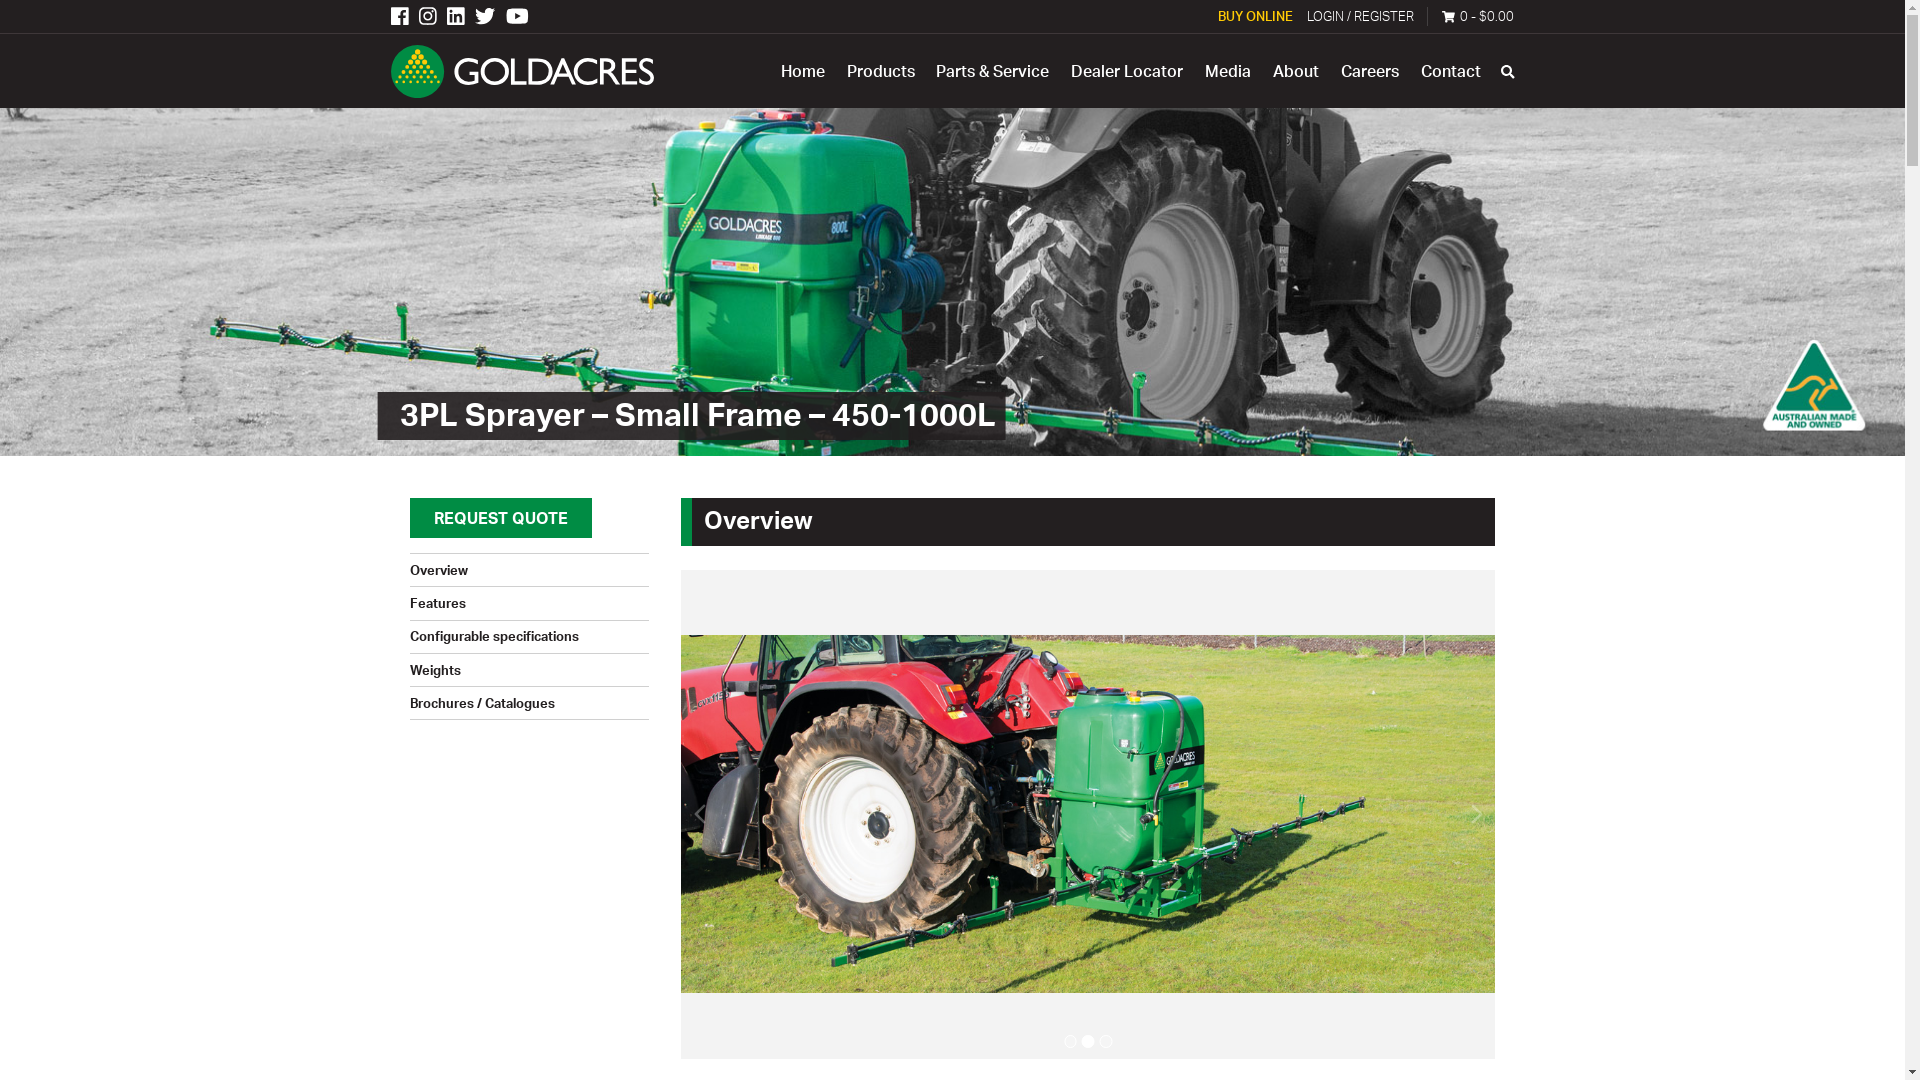 This screenshot has height=1080, width=1920. What do you see at coordinates (1070, 1042) in the screenshot?
I see `1` at bounding box center [1070, 1042].